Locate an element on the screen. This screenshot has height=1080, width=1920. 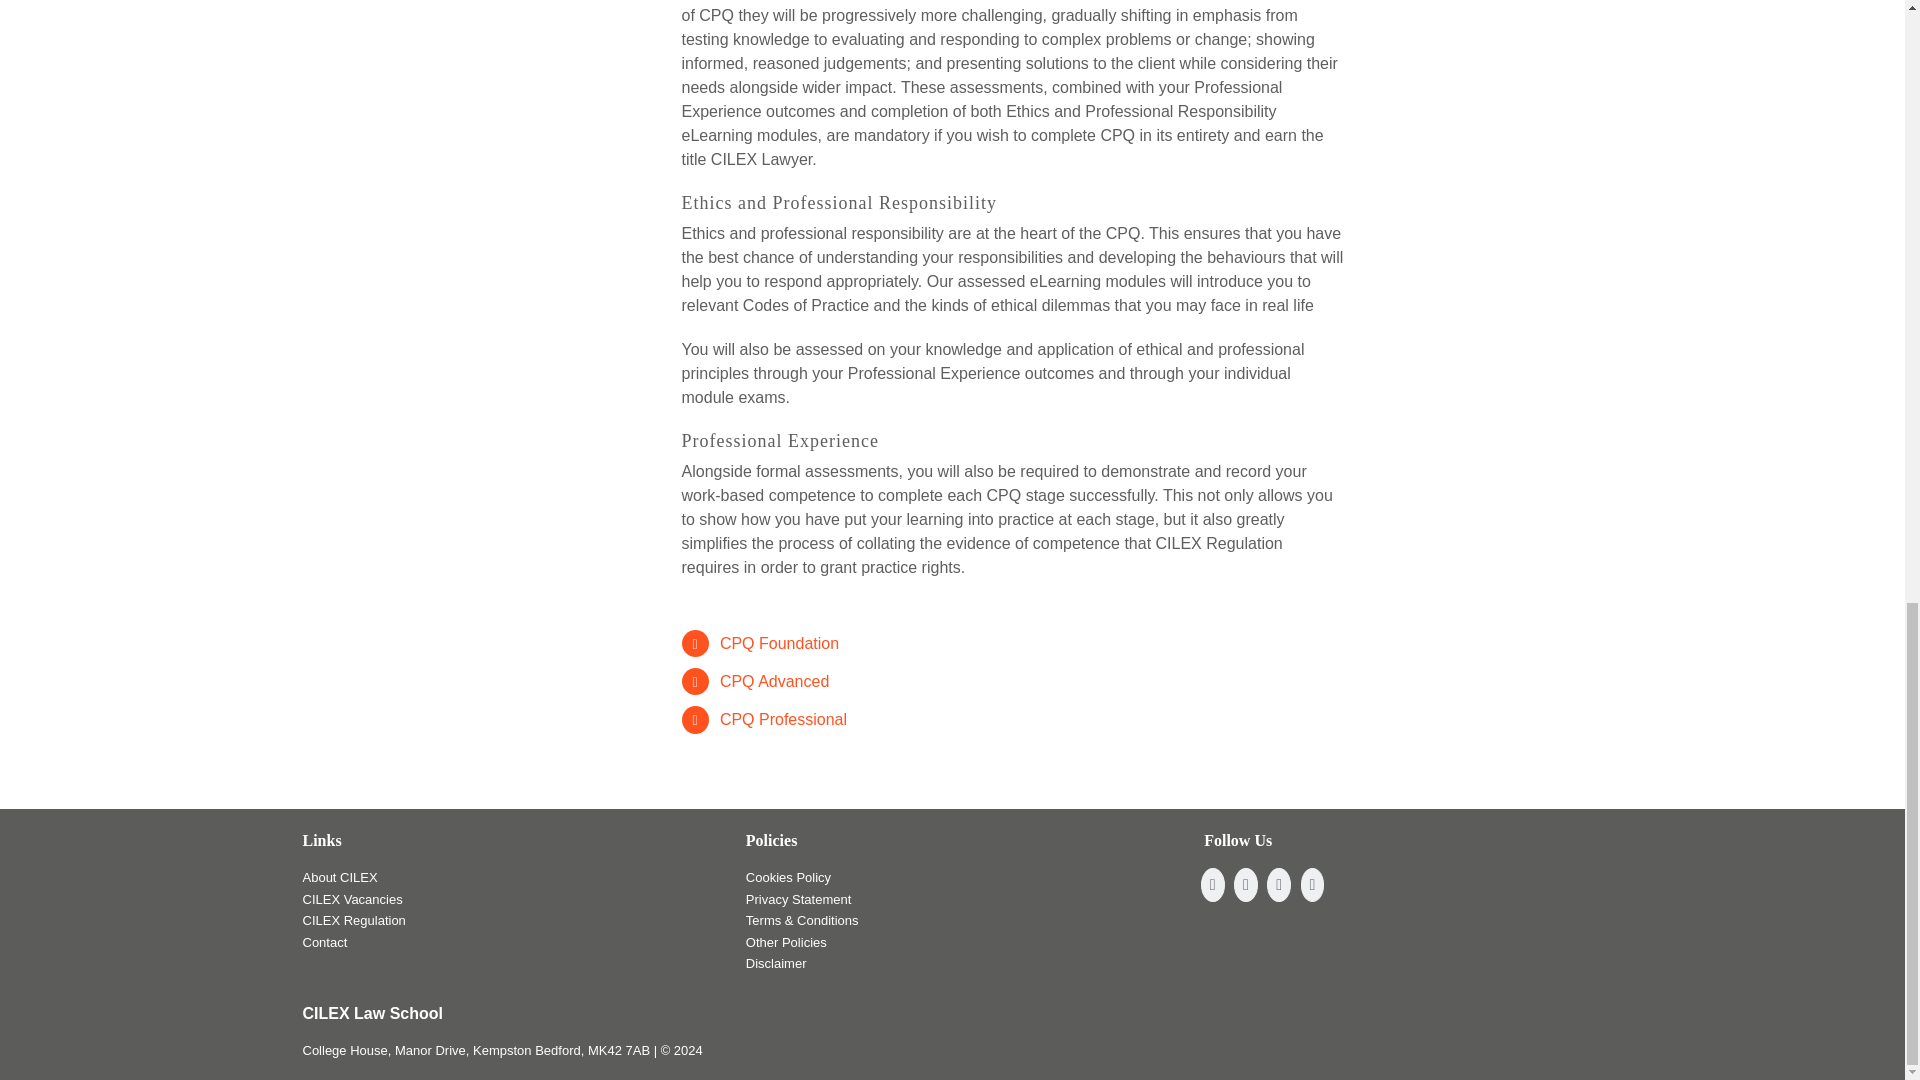
LinkedIn is located at coordinates (1312, 884).